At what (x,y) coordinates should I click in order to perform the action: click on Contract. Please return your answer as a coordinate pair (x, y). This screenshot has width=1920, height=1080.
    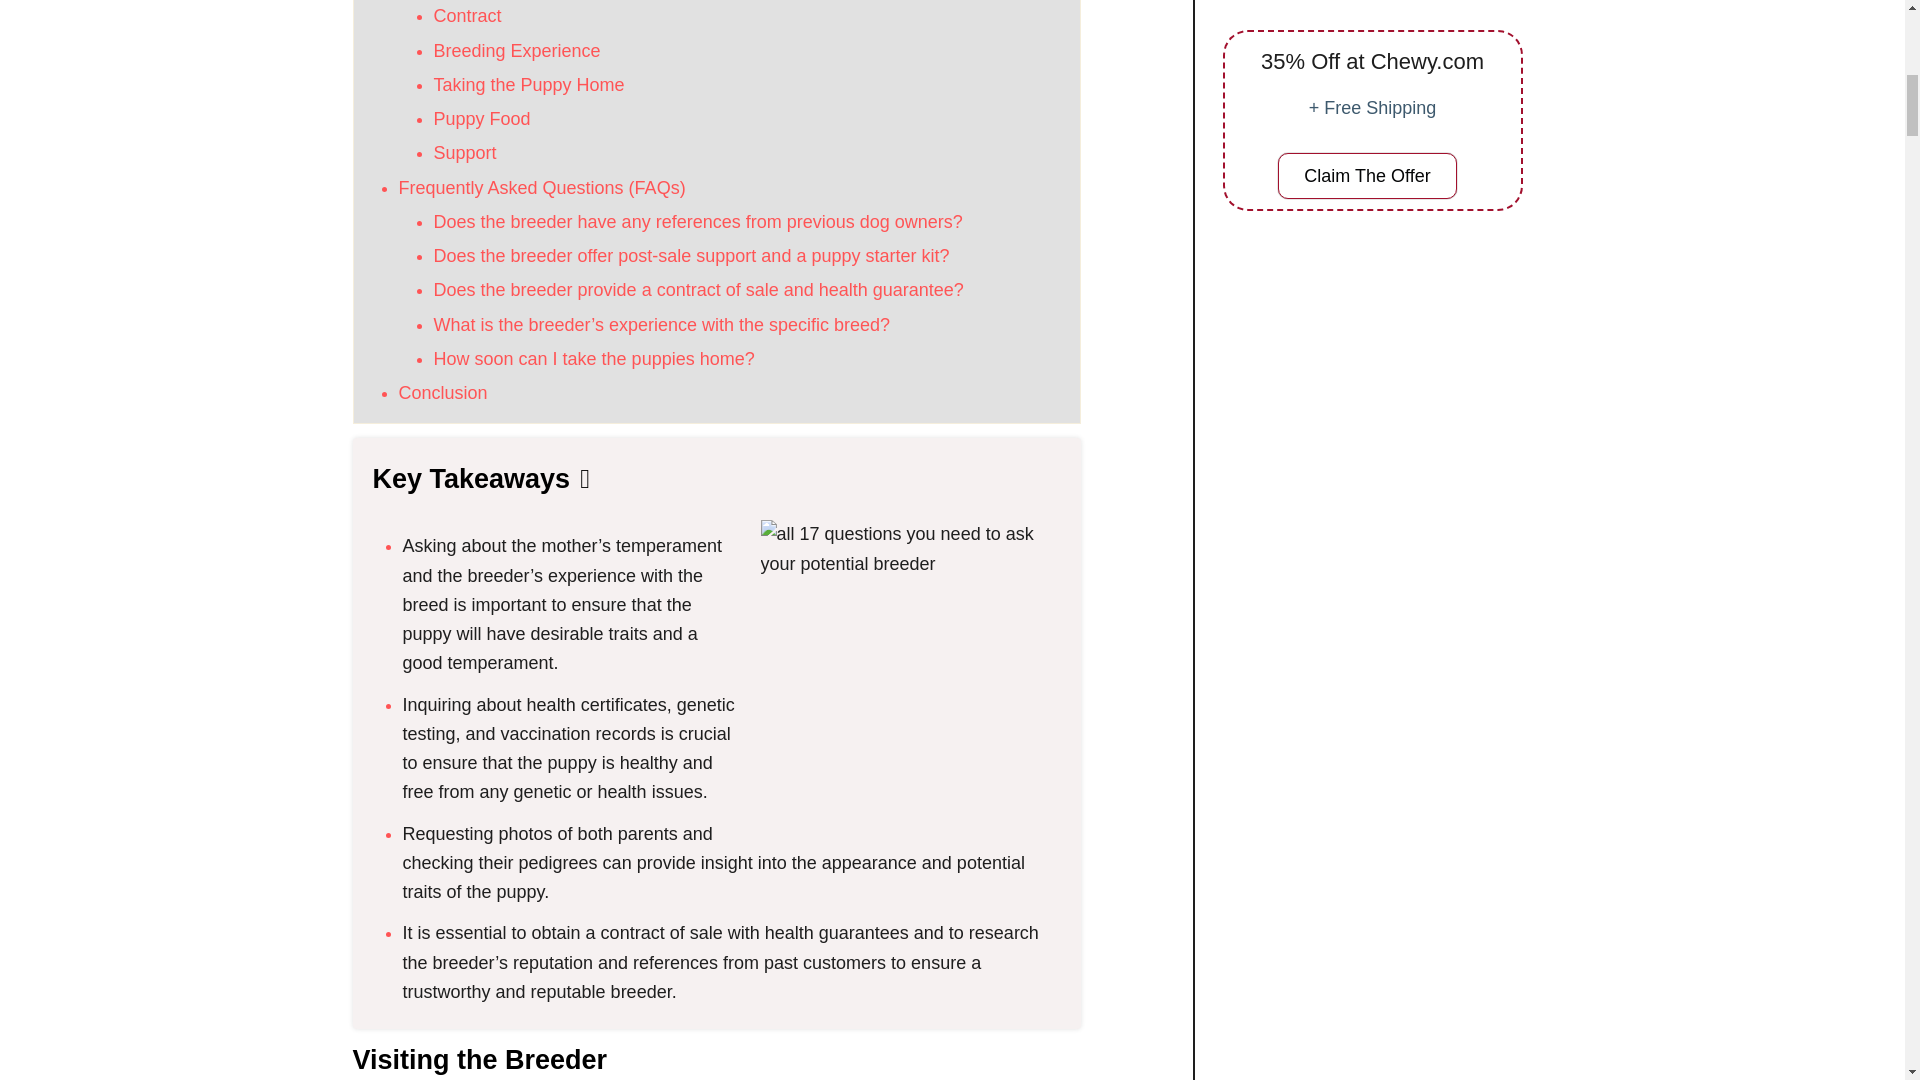
    Looking at the image, I should click on (467, 16).